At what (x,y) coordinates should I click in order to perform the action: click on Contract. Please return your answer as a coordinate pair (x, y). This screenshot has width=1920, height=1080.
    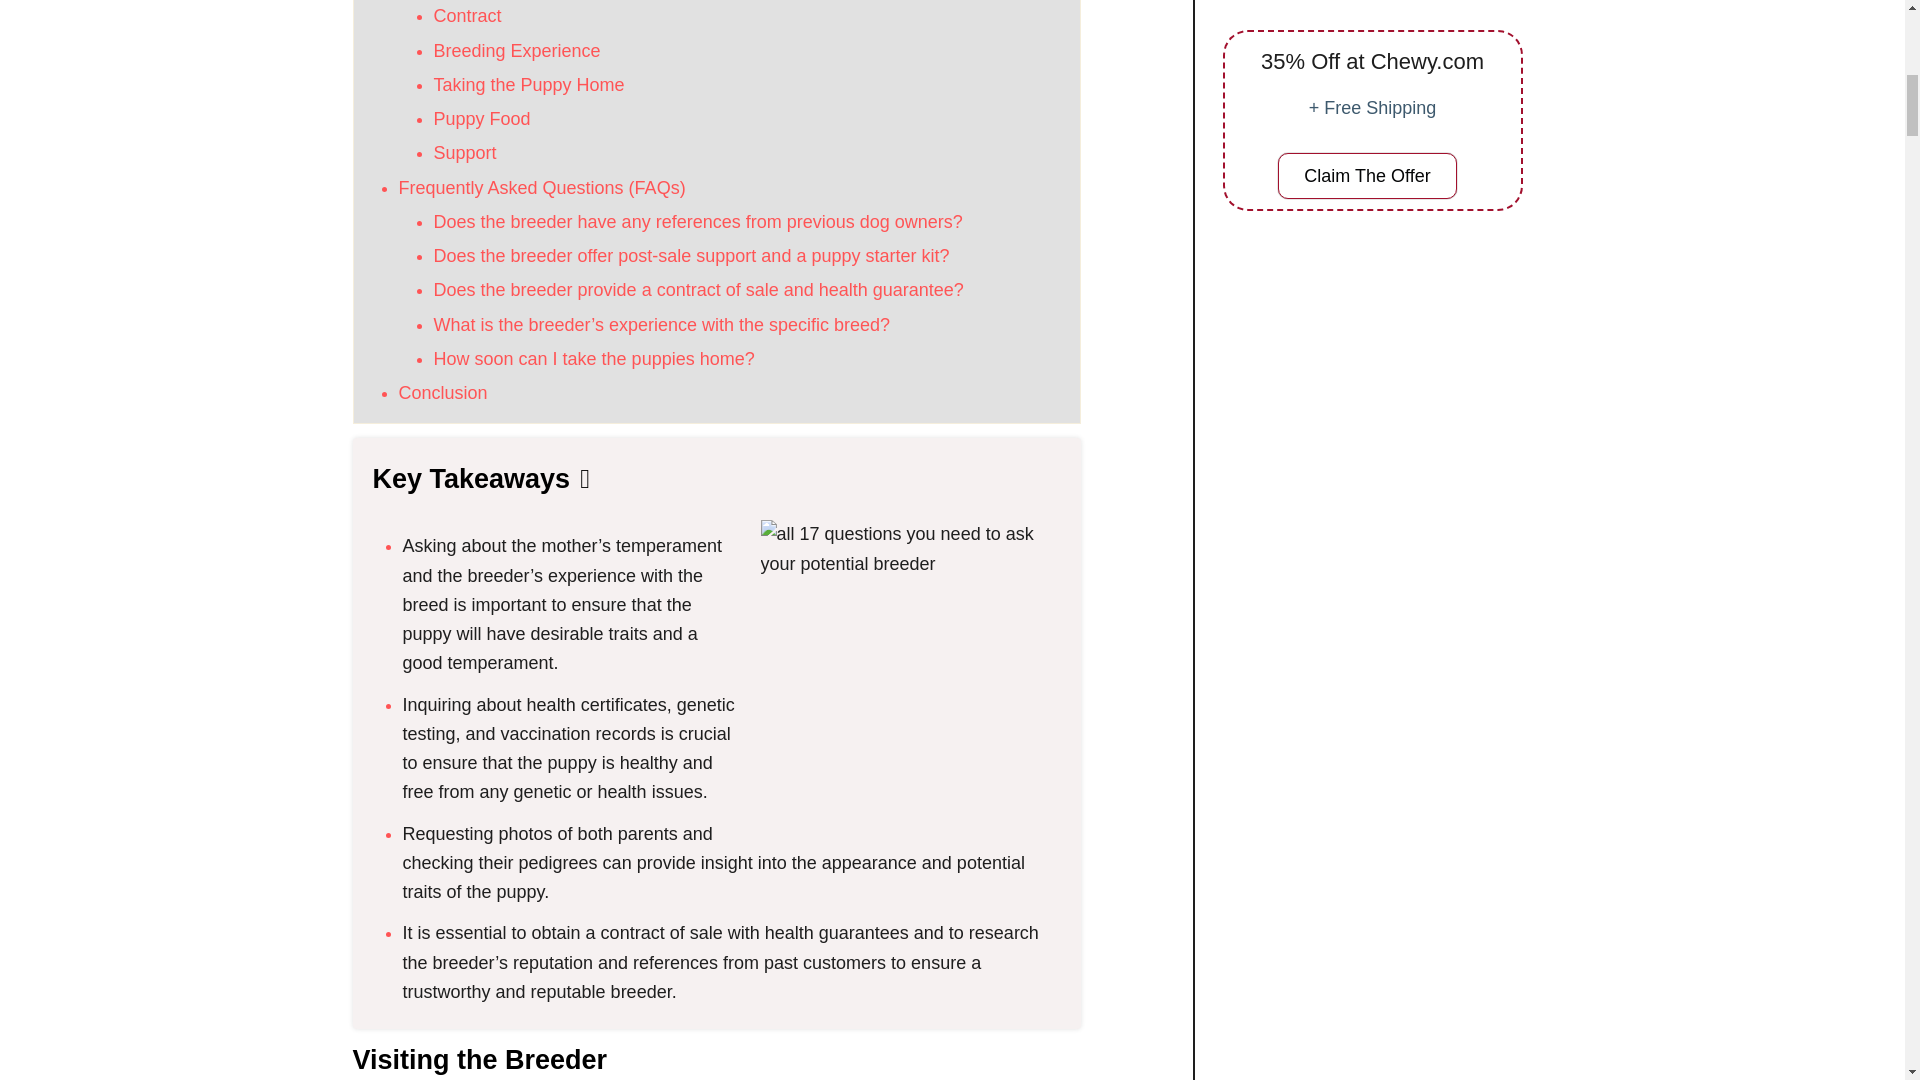
    Looking at the image, I should click on (467, 16).